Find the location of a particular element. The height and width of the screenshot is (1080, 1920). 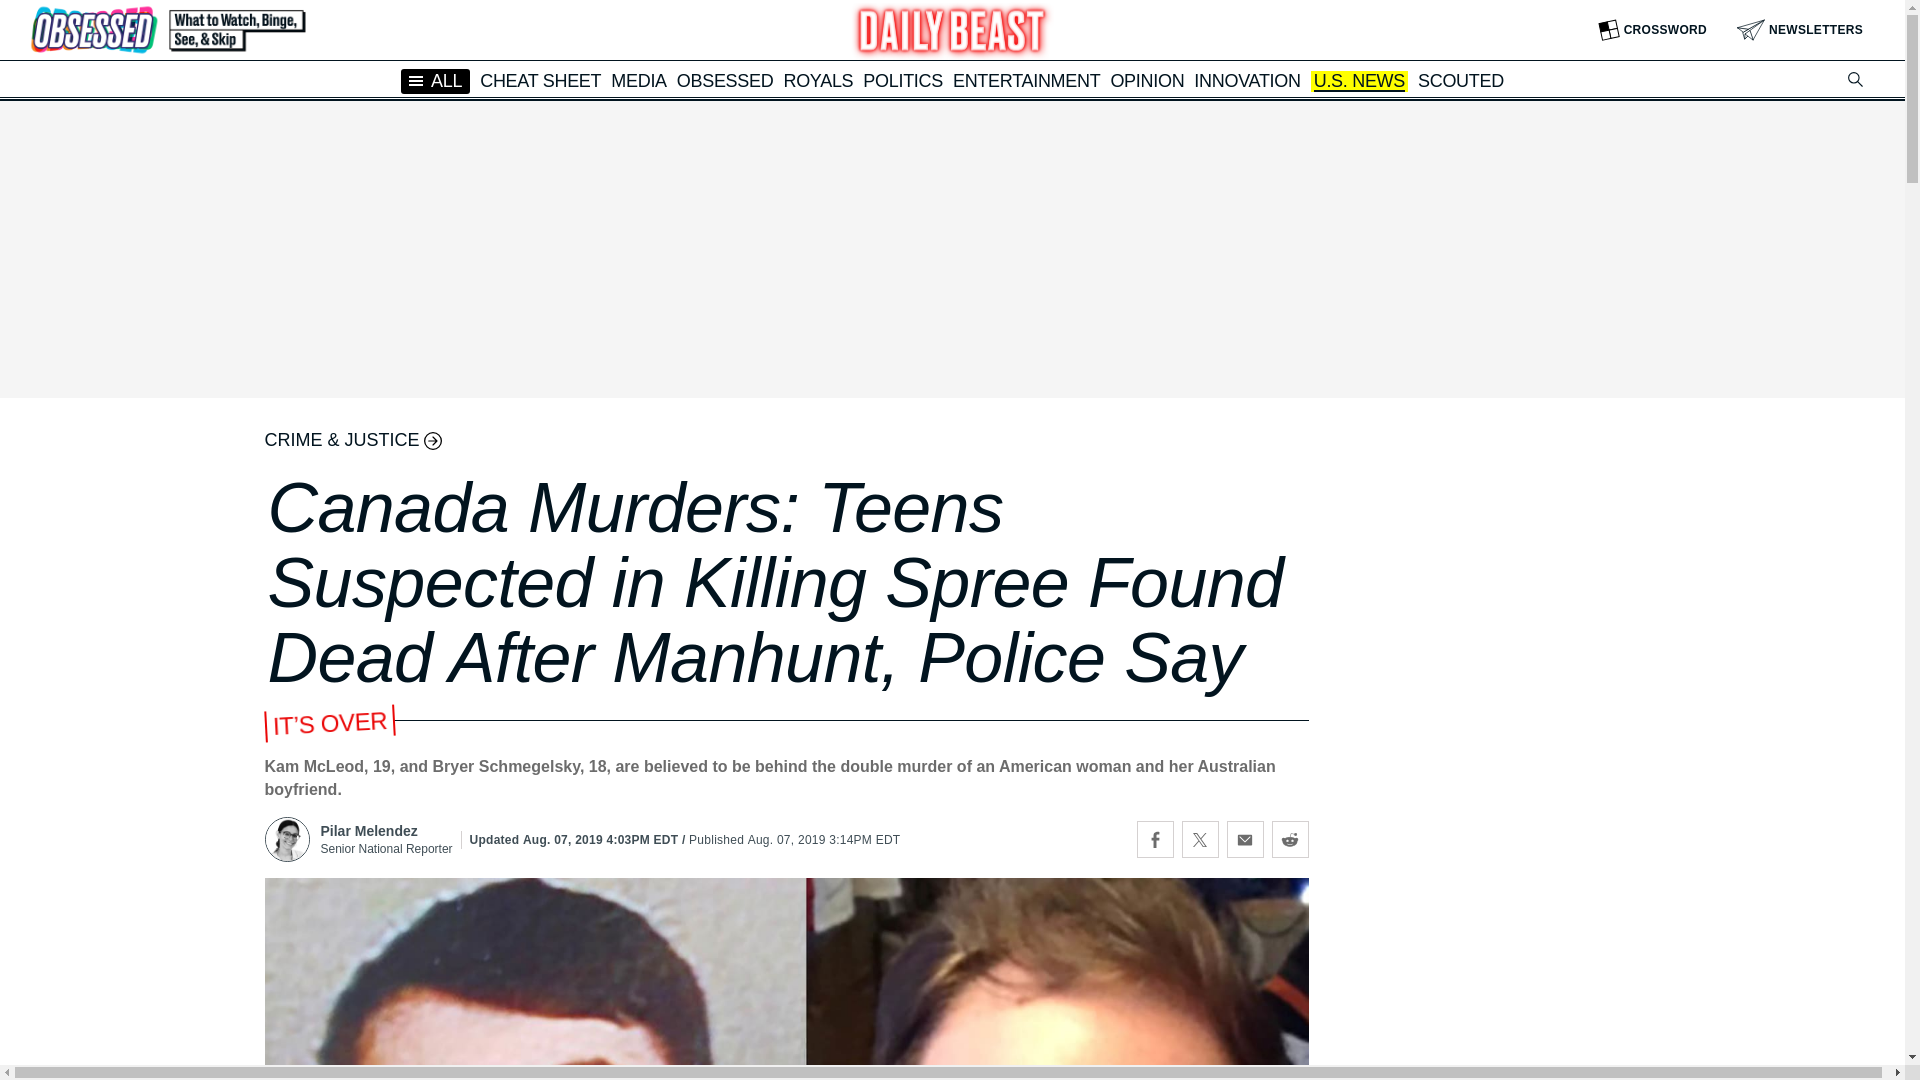

ROYALS is located at coordinates (818, 80).